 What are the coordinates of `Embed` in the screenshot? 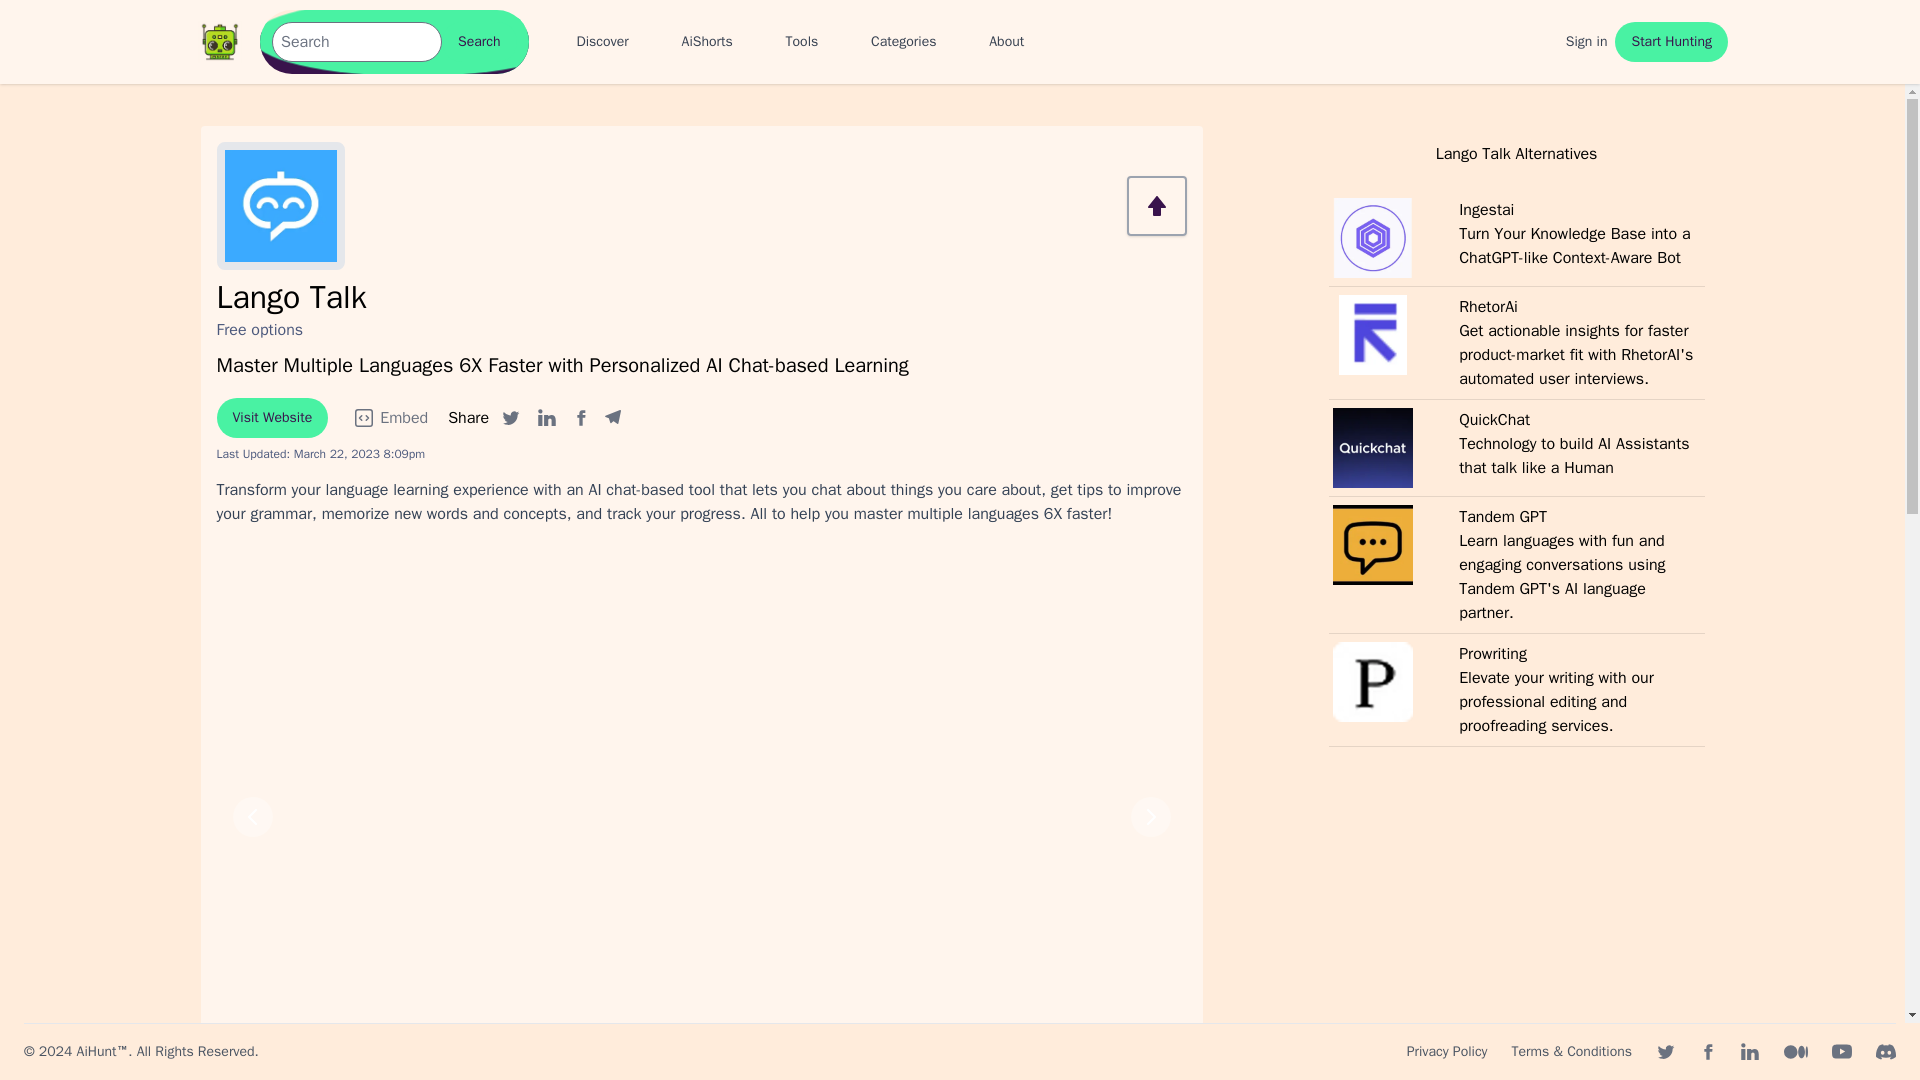 It's located at (390, 418).